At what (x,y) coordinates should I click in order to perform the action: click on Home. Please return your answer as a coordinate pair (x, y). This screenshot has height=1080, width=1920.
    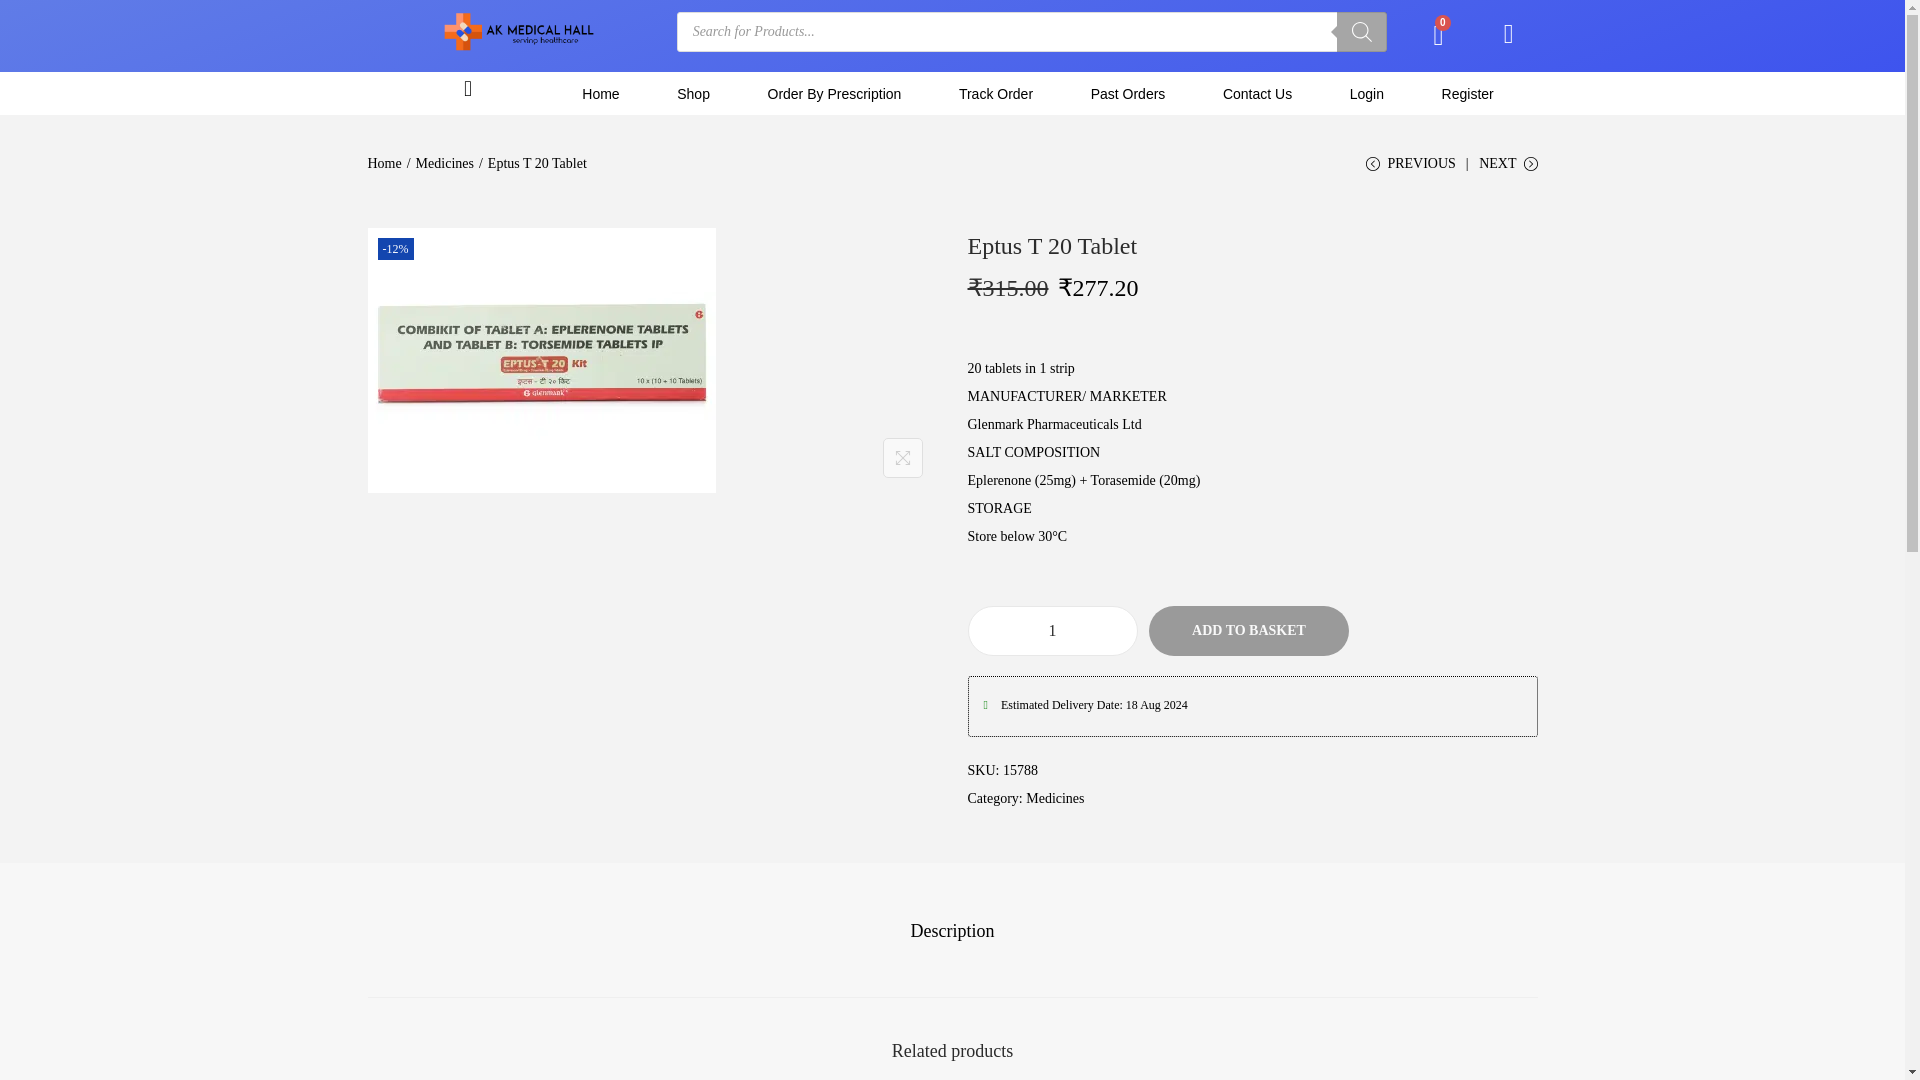
    Looking at the image, I should click on (601, 92).